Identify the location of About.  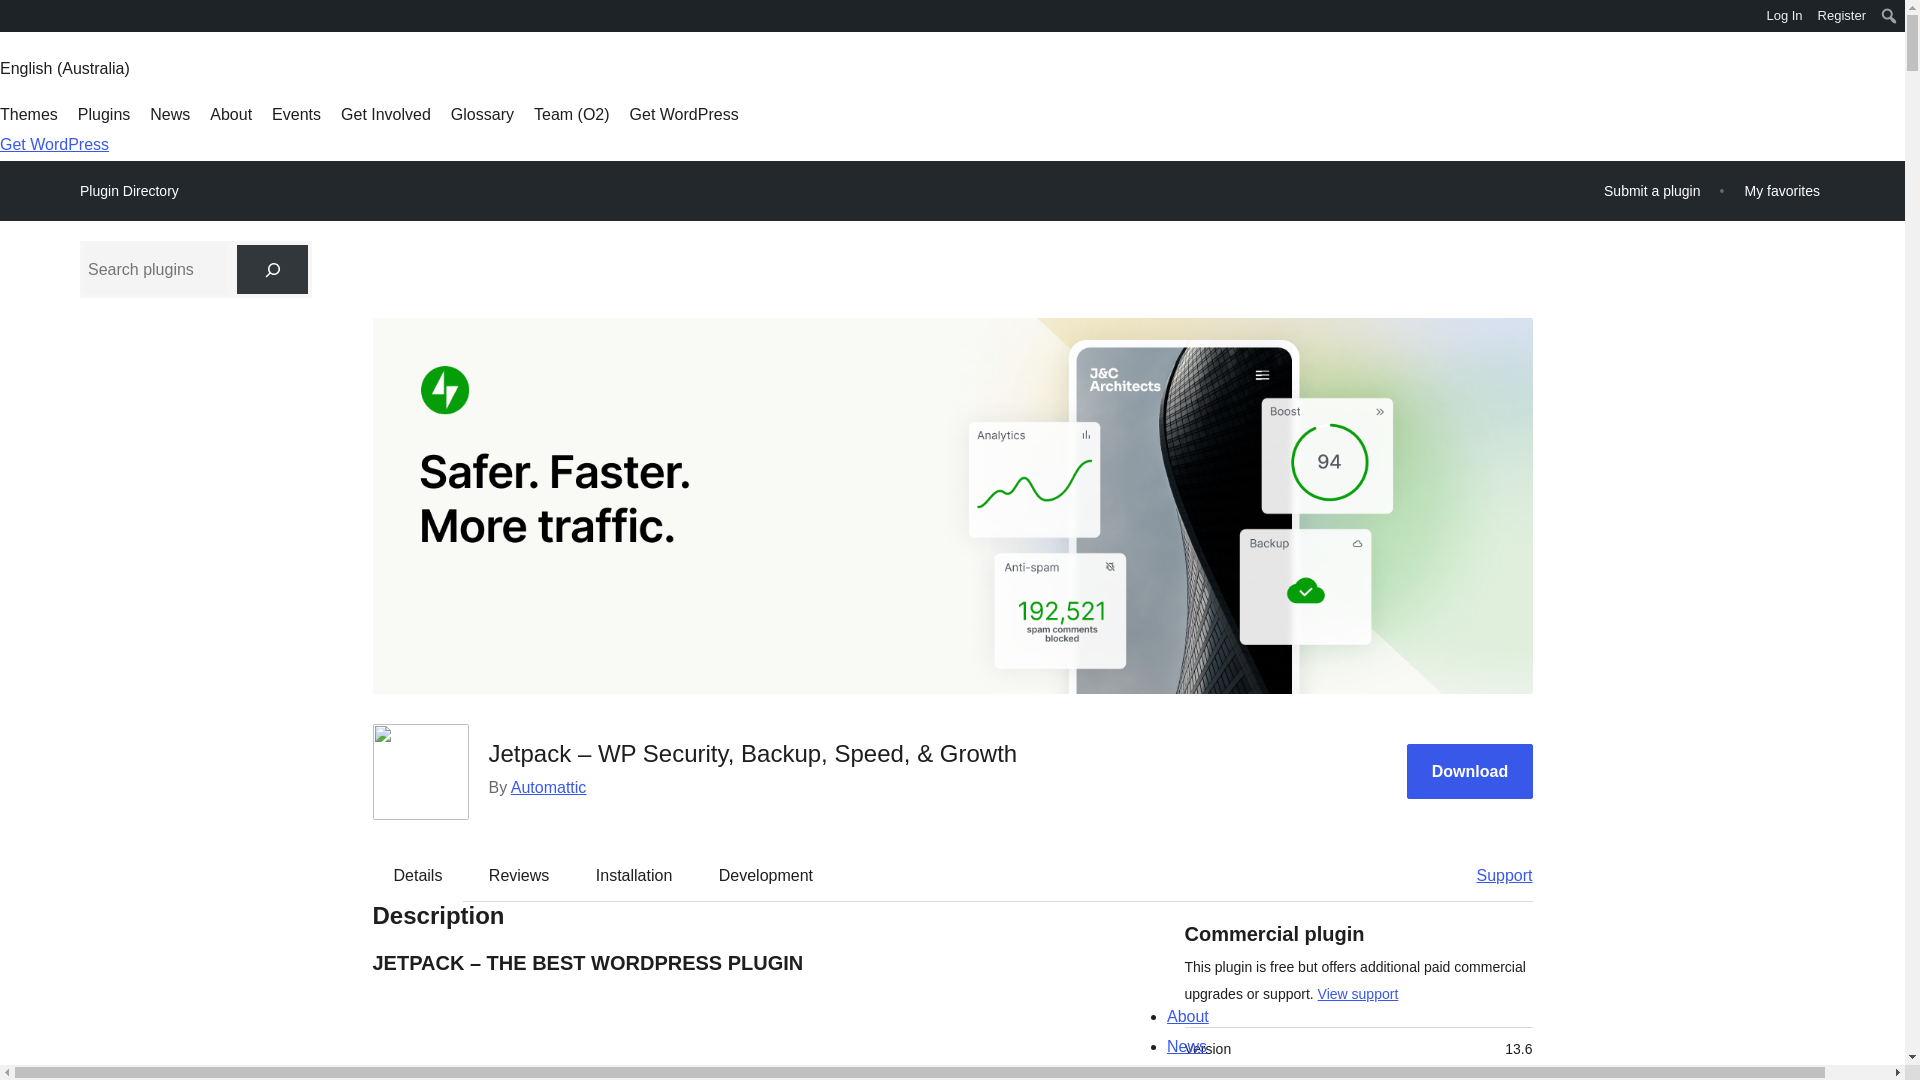
(230, 114).